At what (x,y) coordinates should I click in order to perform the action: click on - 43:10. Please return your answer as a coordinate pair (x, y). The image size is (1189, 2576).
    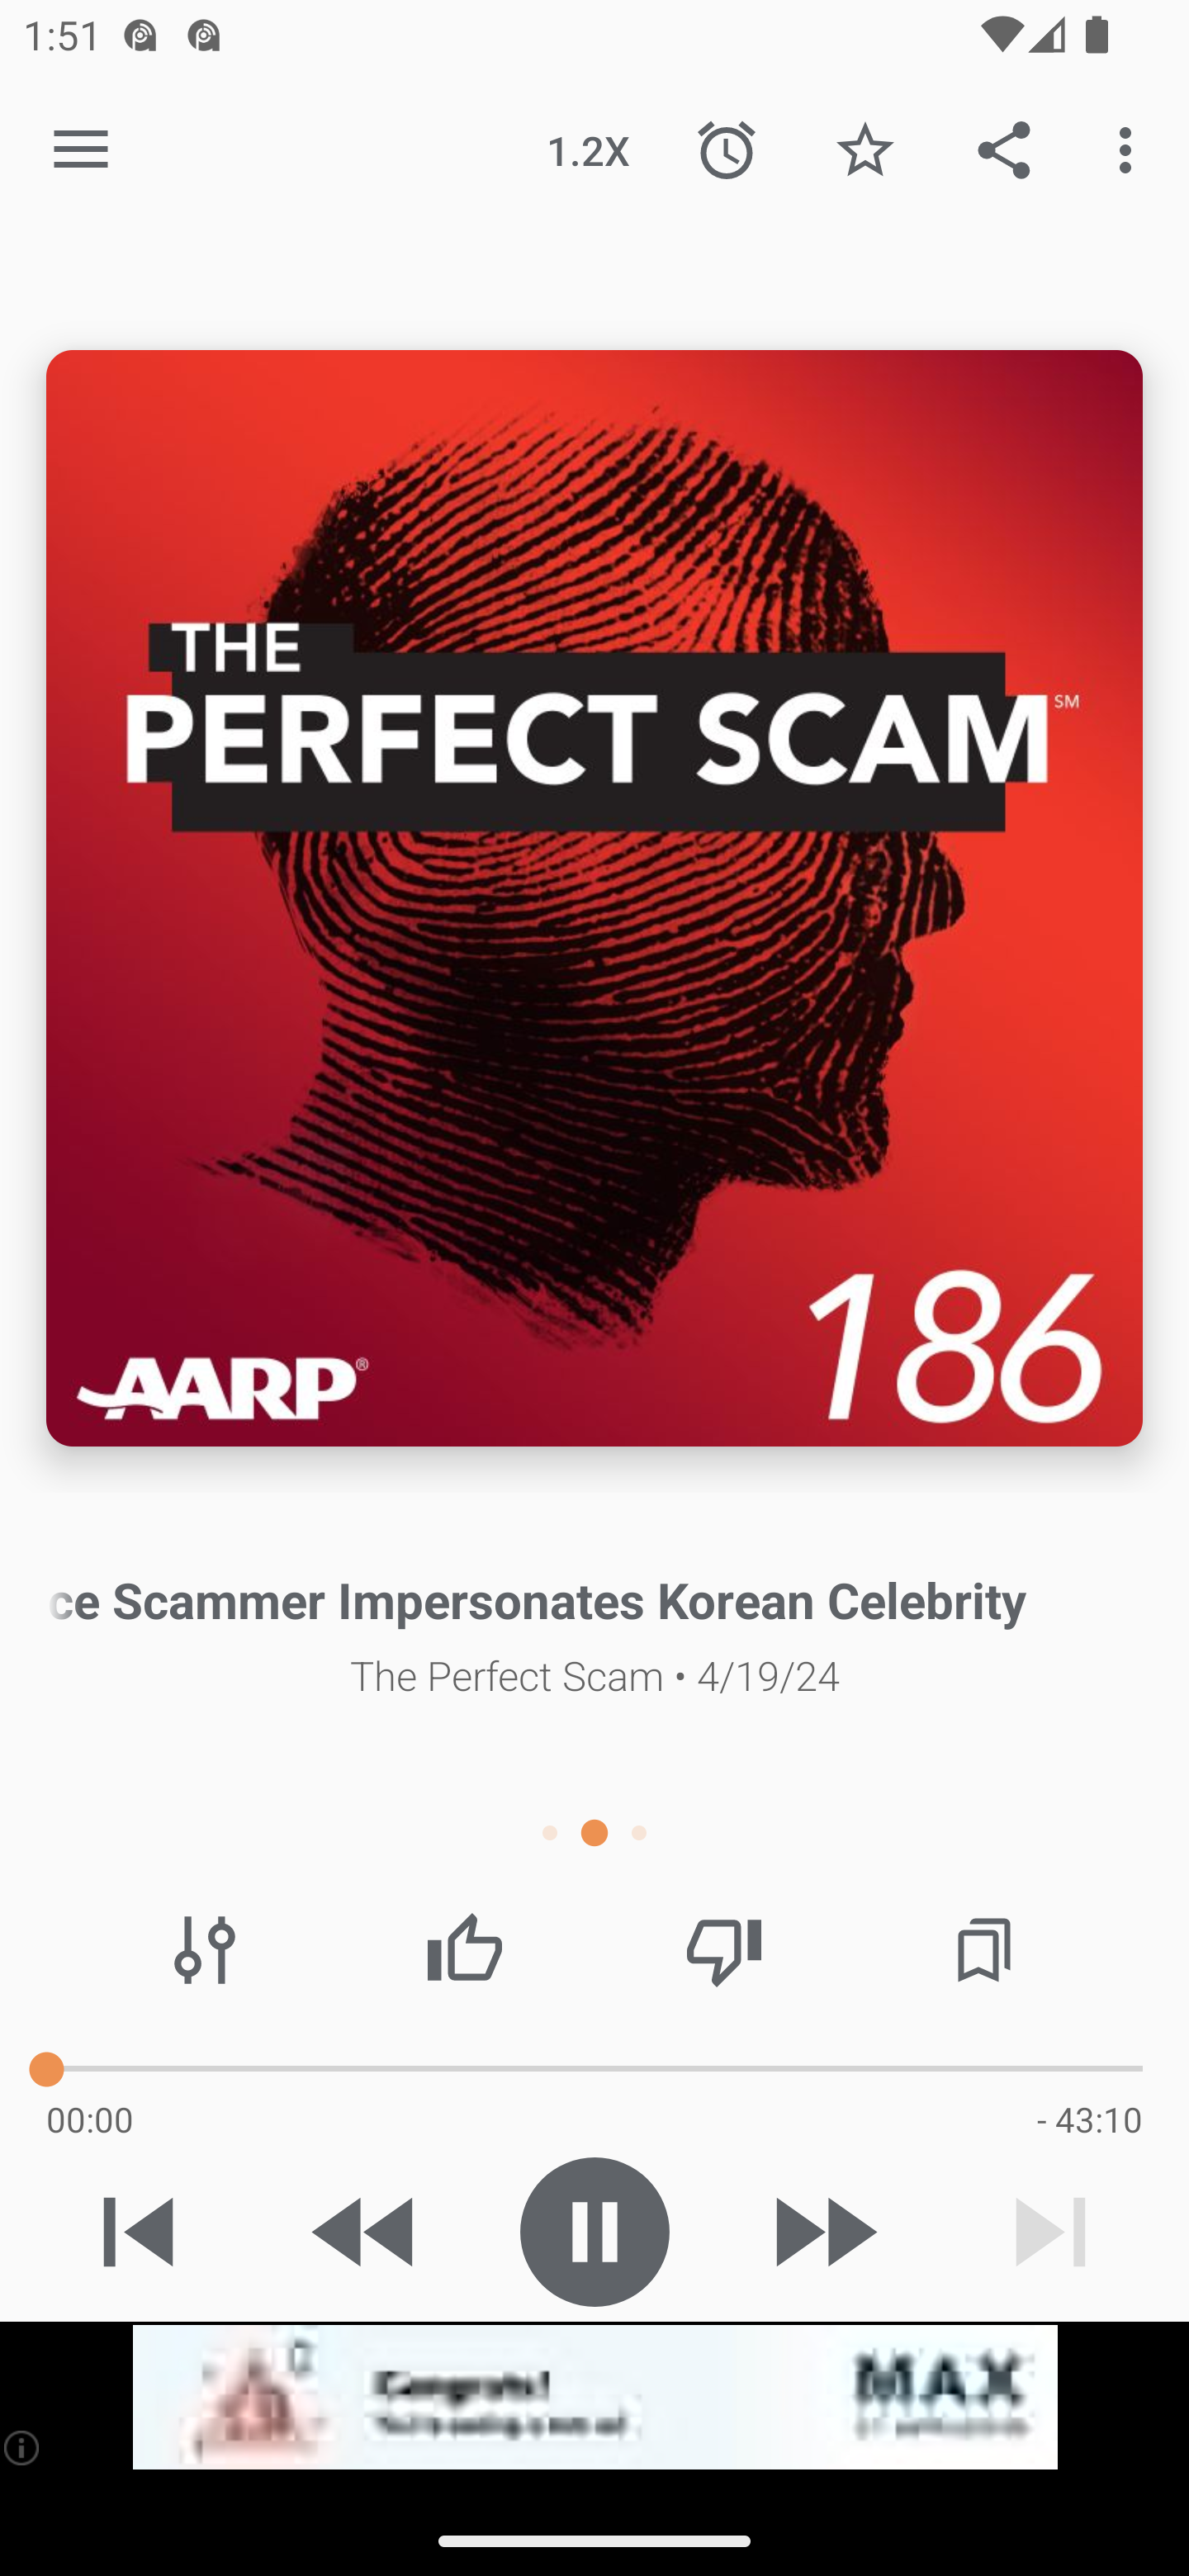
    Looking at the image, I should click on (1089, 2119).